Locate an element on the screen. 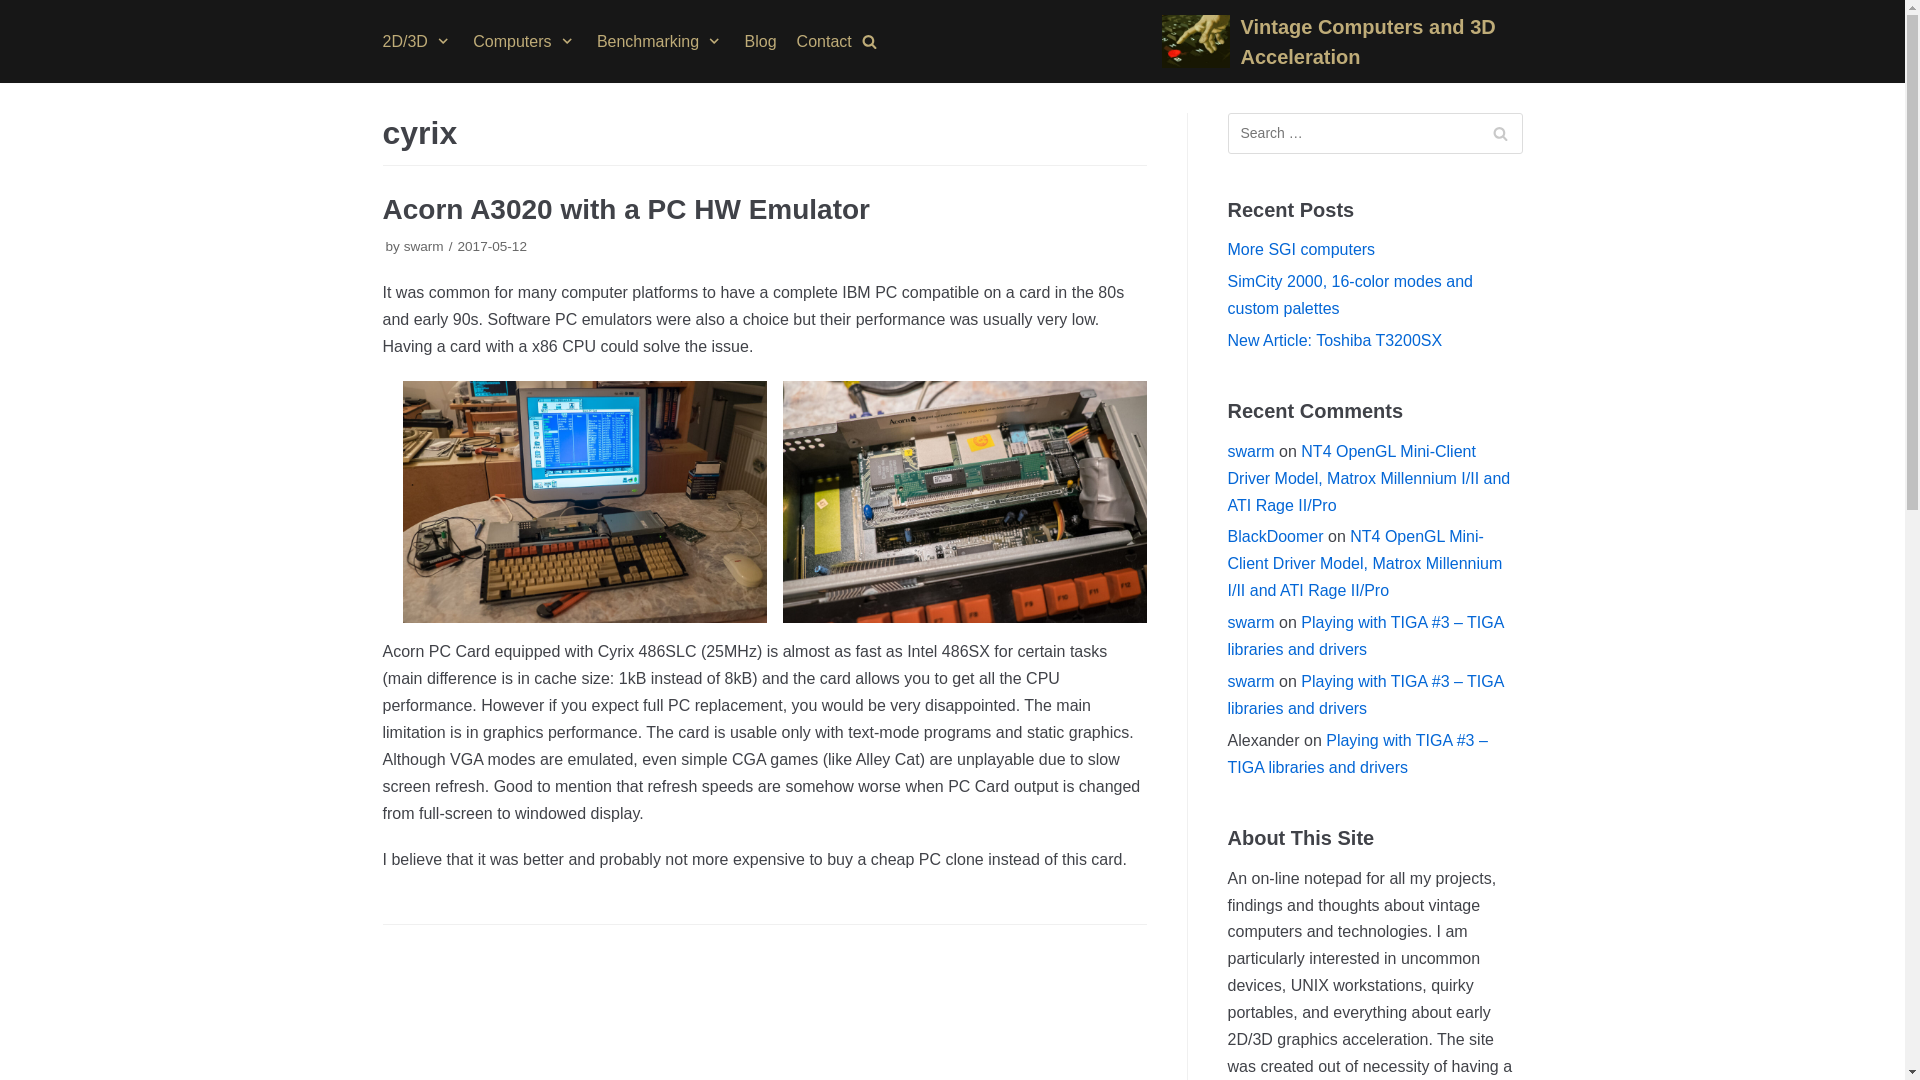 The height and width of the screenshot is (1080, 1920). Blog is located at coordinates (760, 42).